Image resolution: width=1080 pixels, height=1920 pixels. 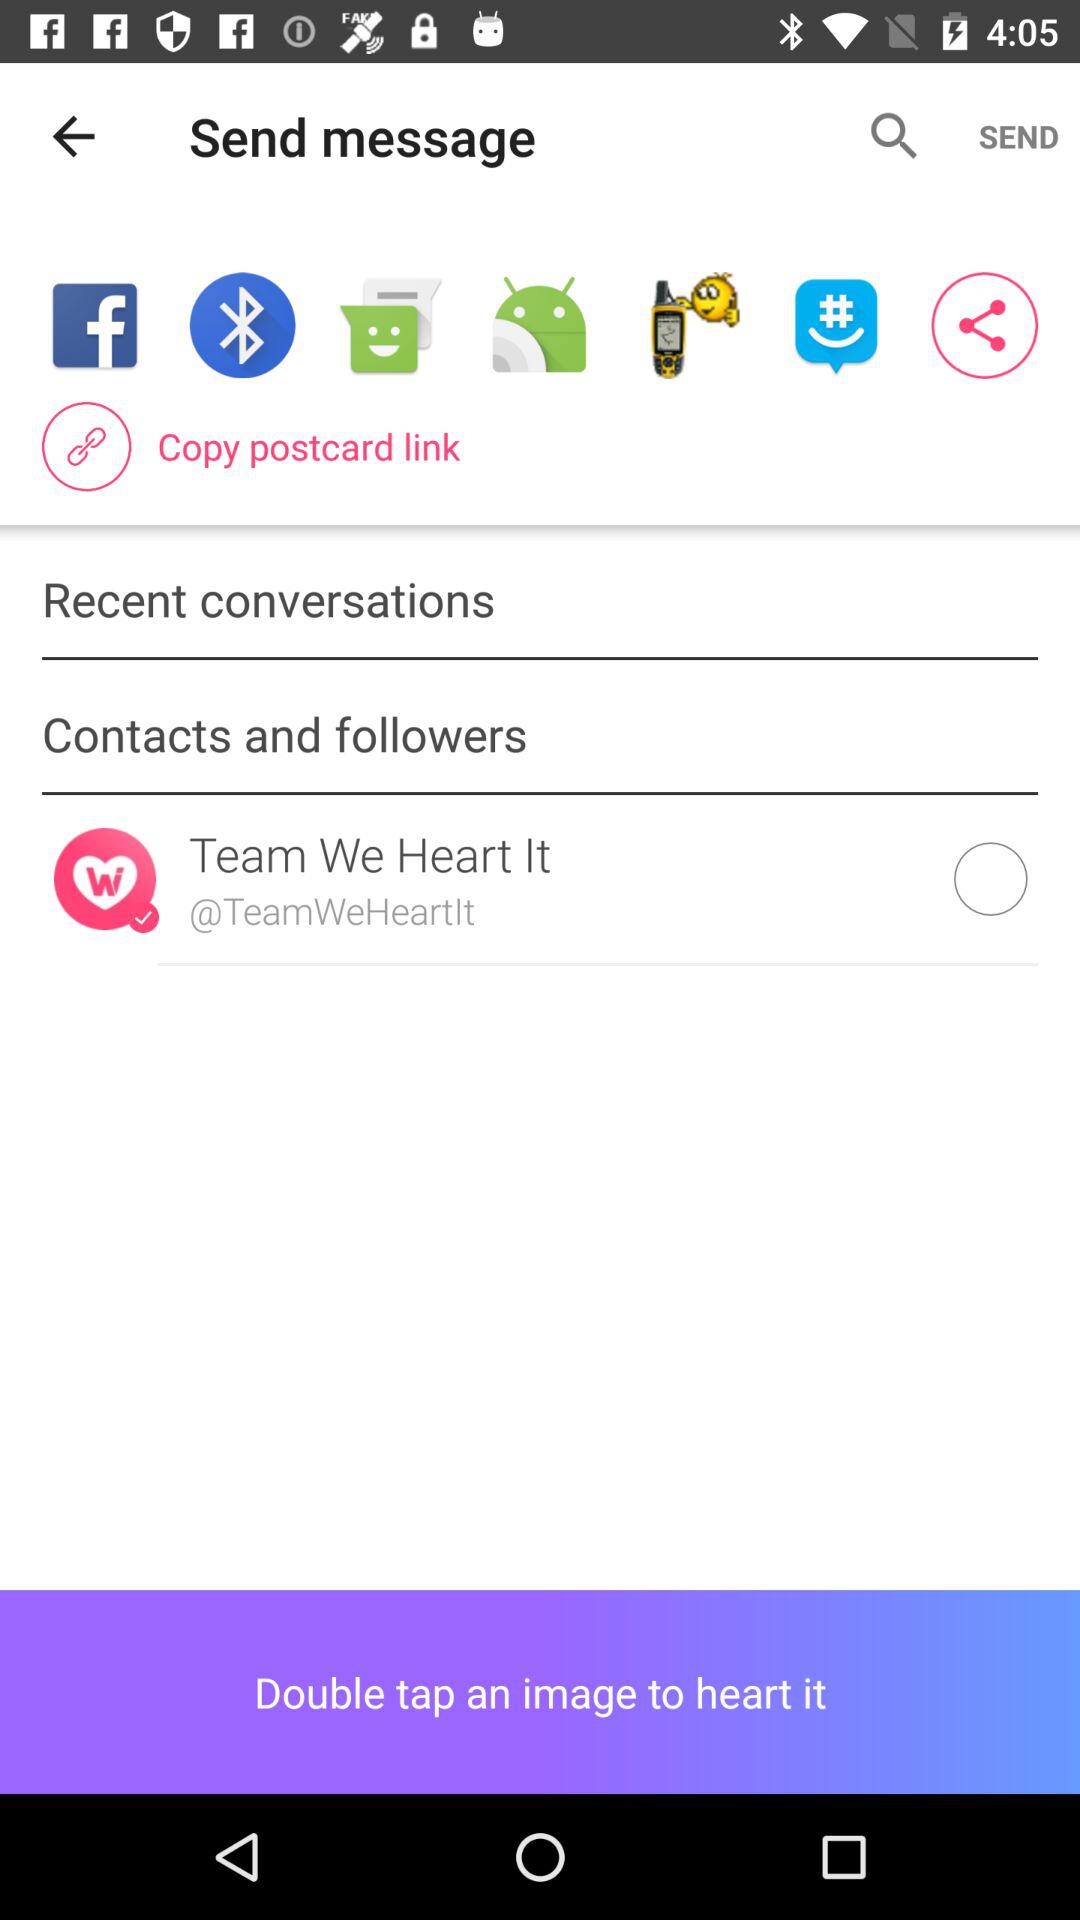 I want to click on click the icon above copy postcard link icon, so click(x=242, y=325).